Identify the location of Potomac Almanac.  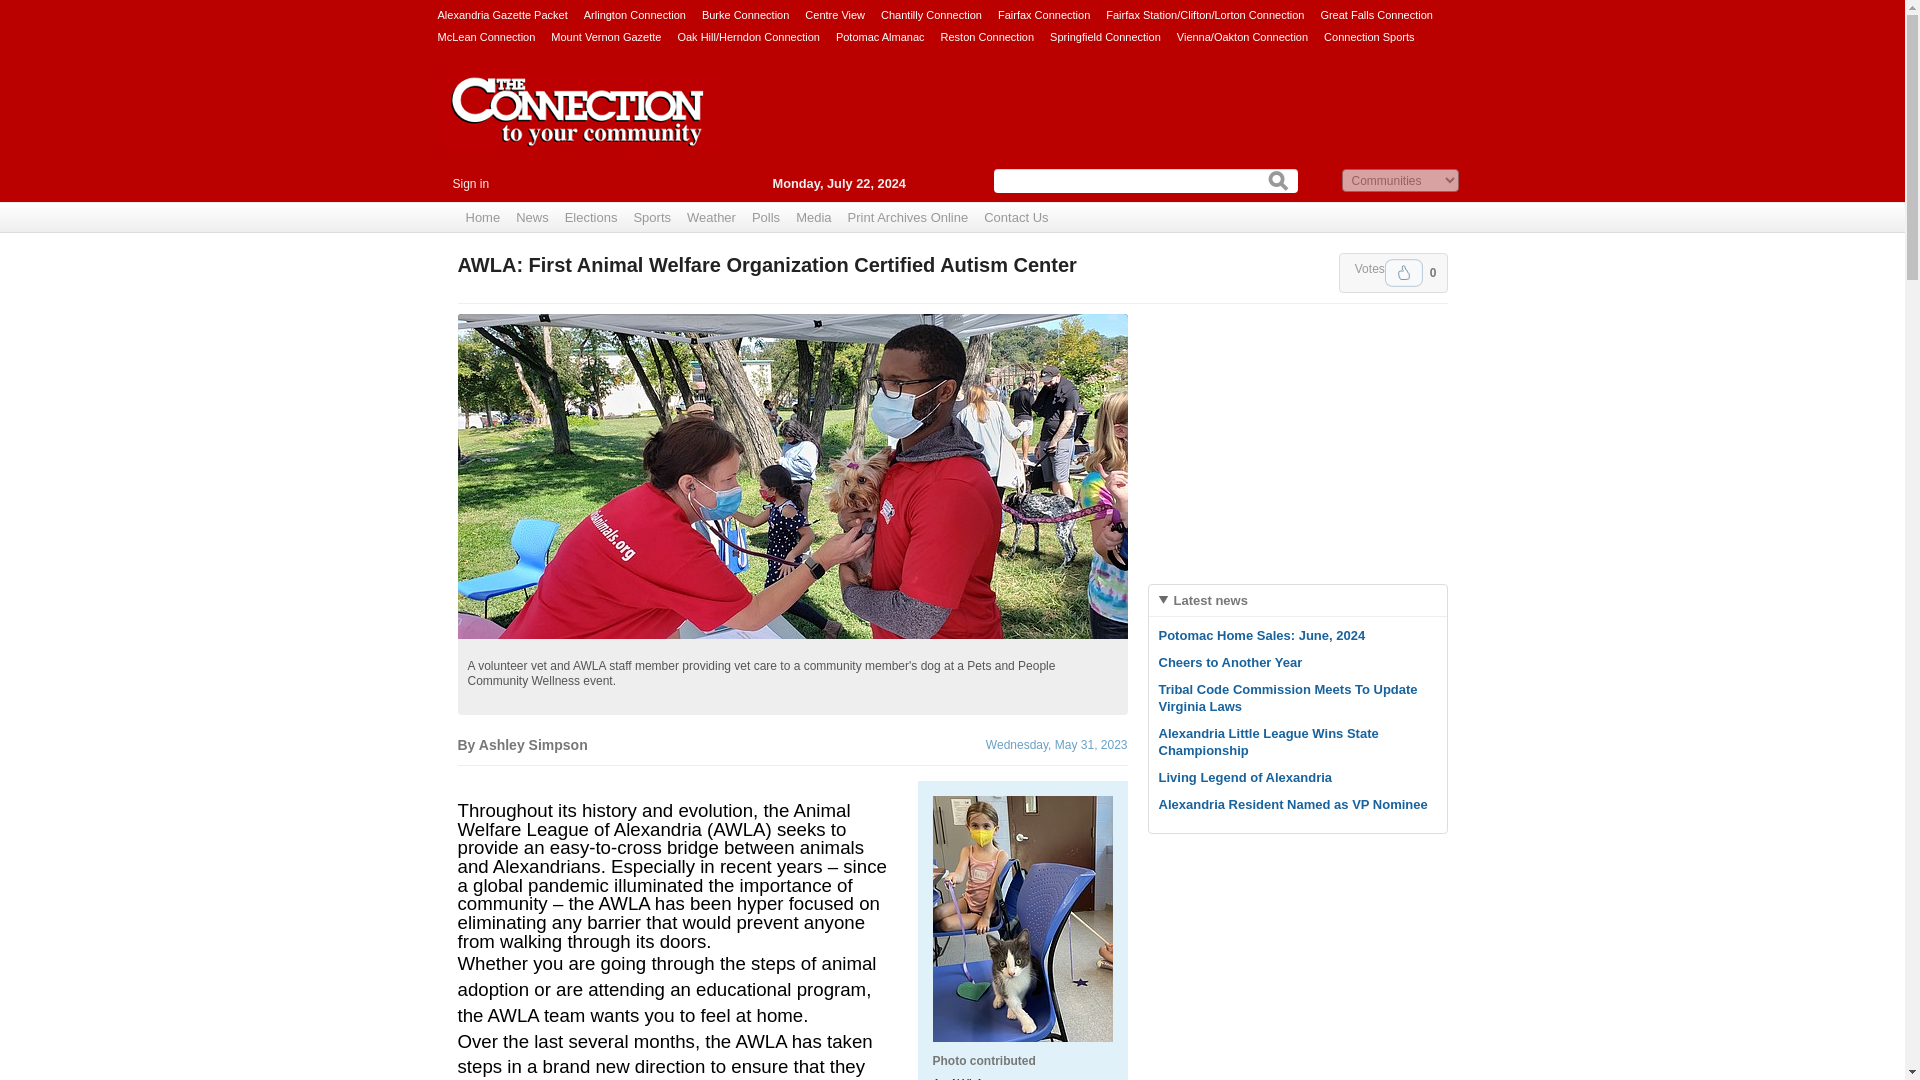
(880, 36).